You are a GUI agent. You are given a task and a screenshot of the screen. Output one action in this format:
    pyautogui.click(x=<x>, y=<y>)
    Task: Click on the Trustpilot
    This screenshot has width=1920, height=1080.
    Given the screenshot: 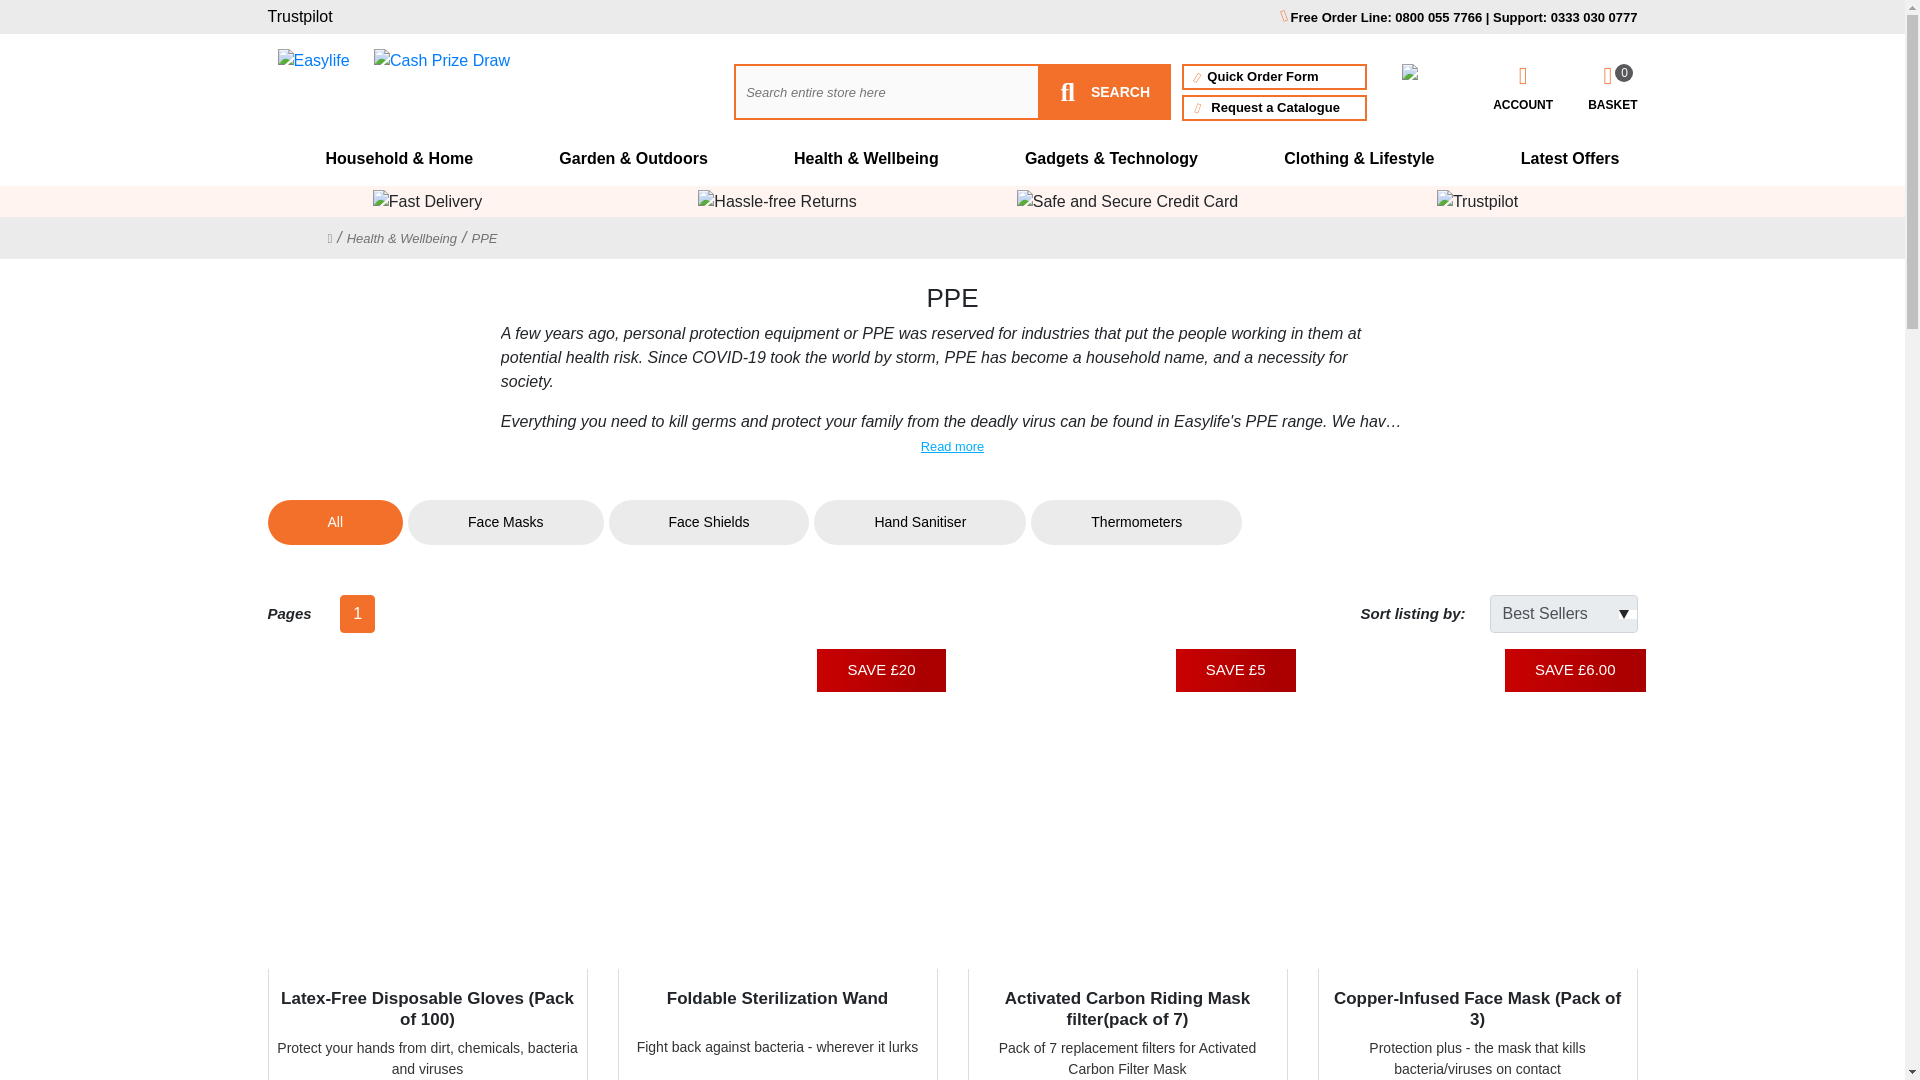 What is the action you would take?
    pyautogui.click(x=484, y=238)
    